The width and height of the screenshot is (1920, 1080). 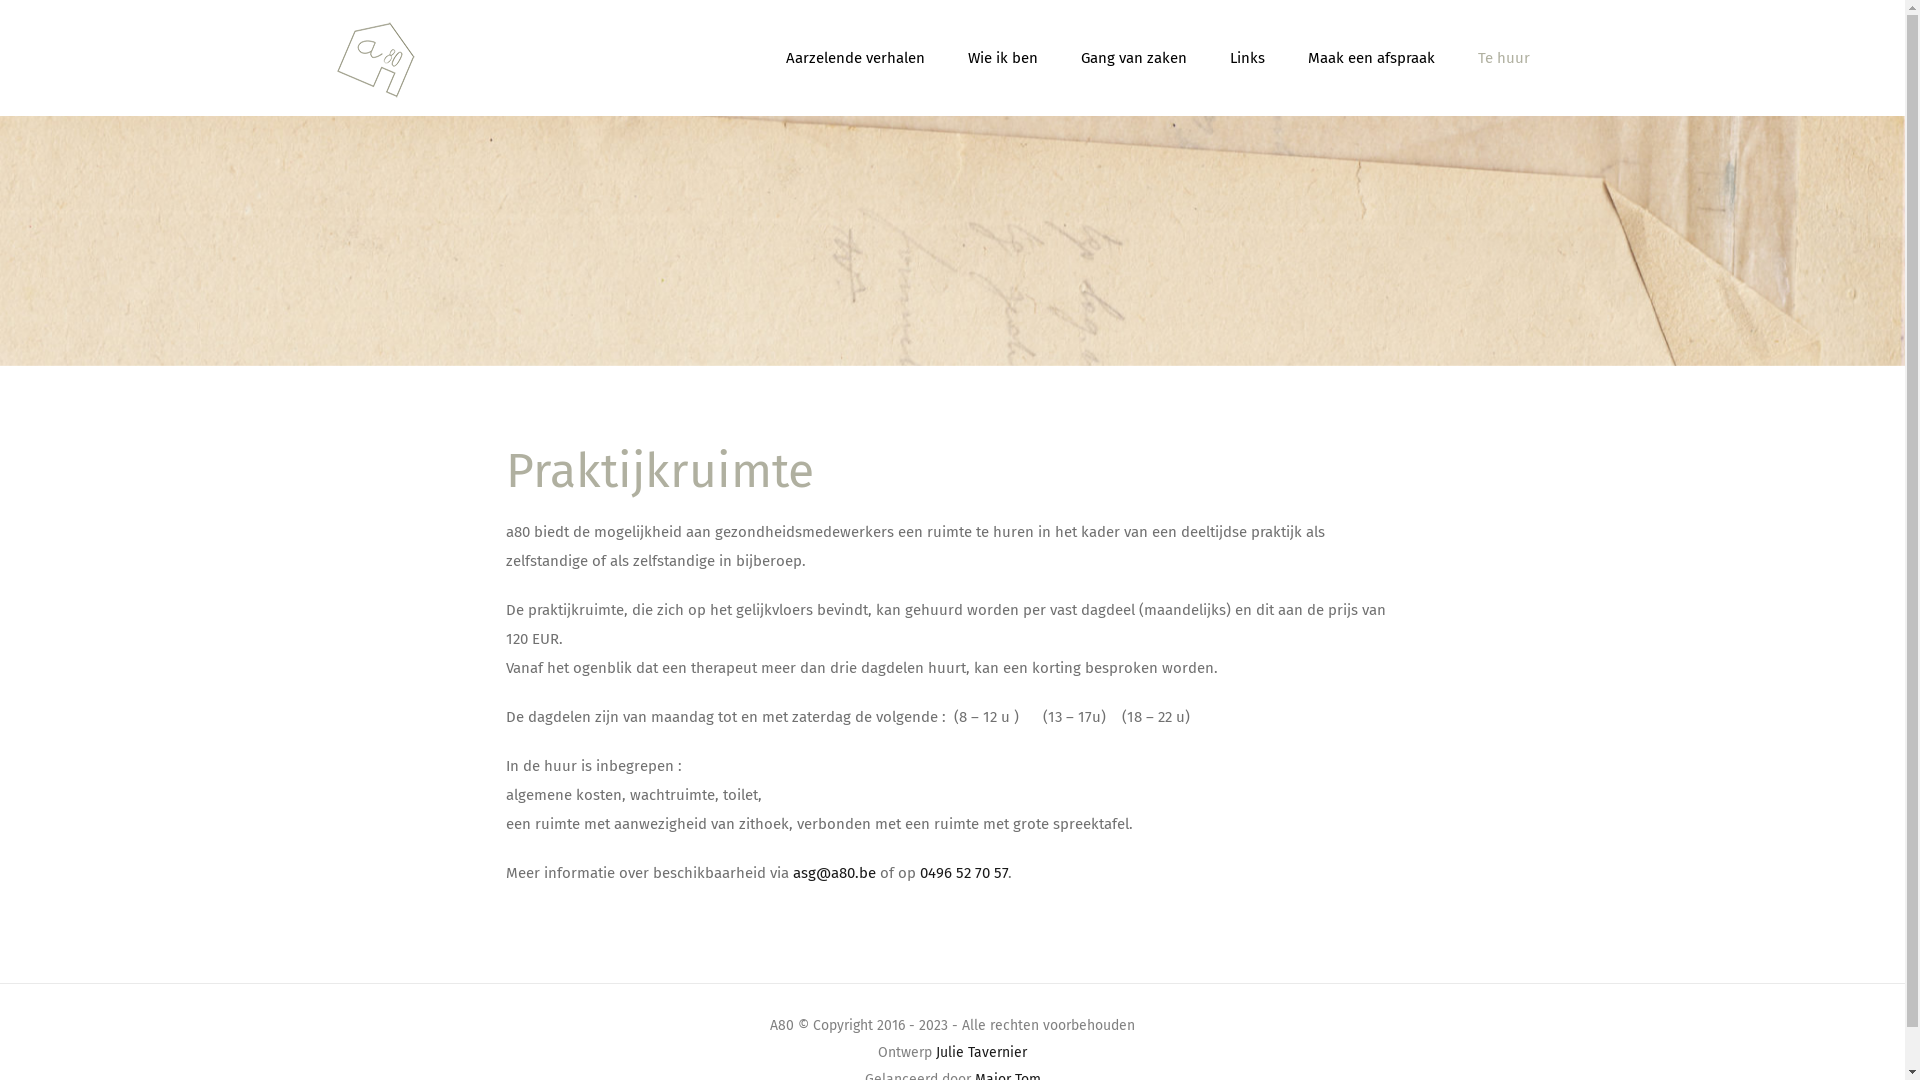 I want to click on Maak een afspraak, so click(x=1372, y=58).